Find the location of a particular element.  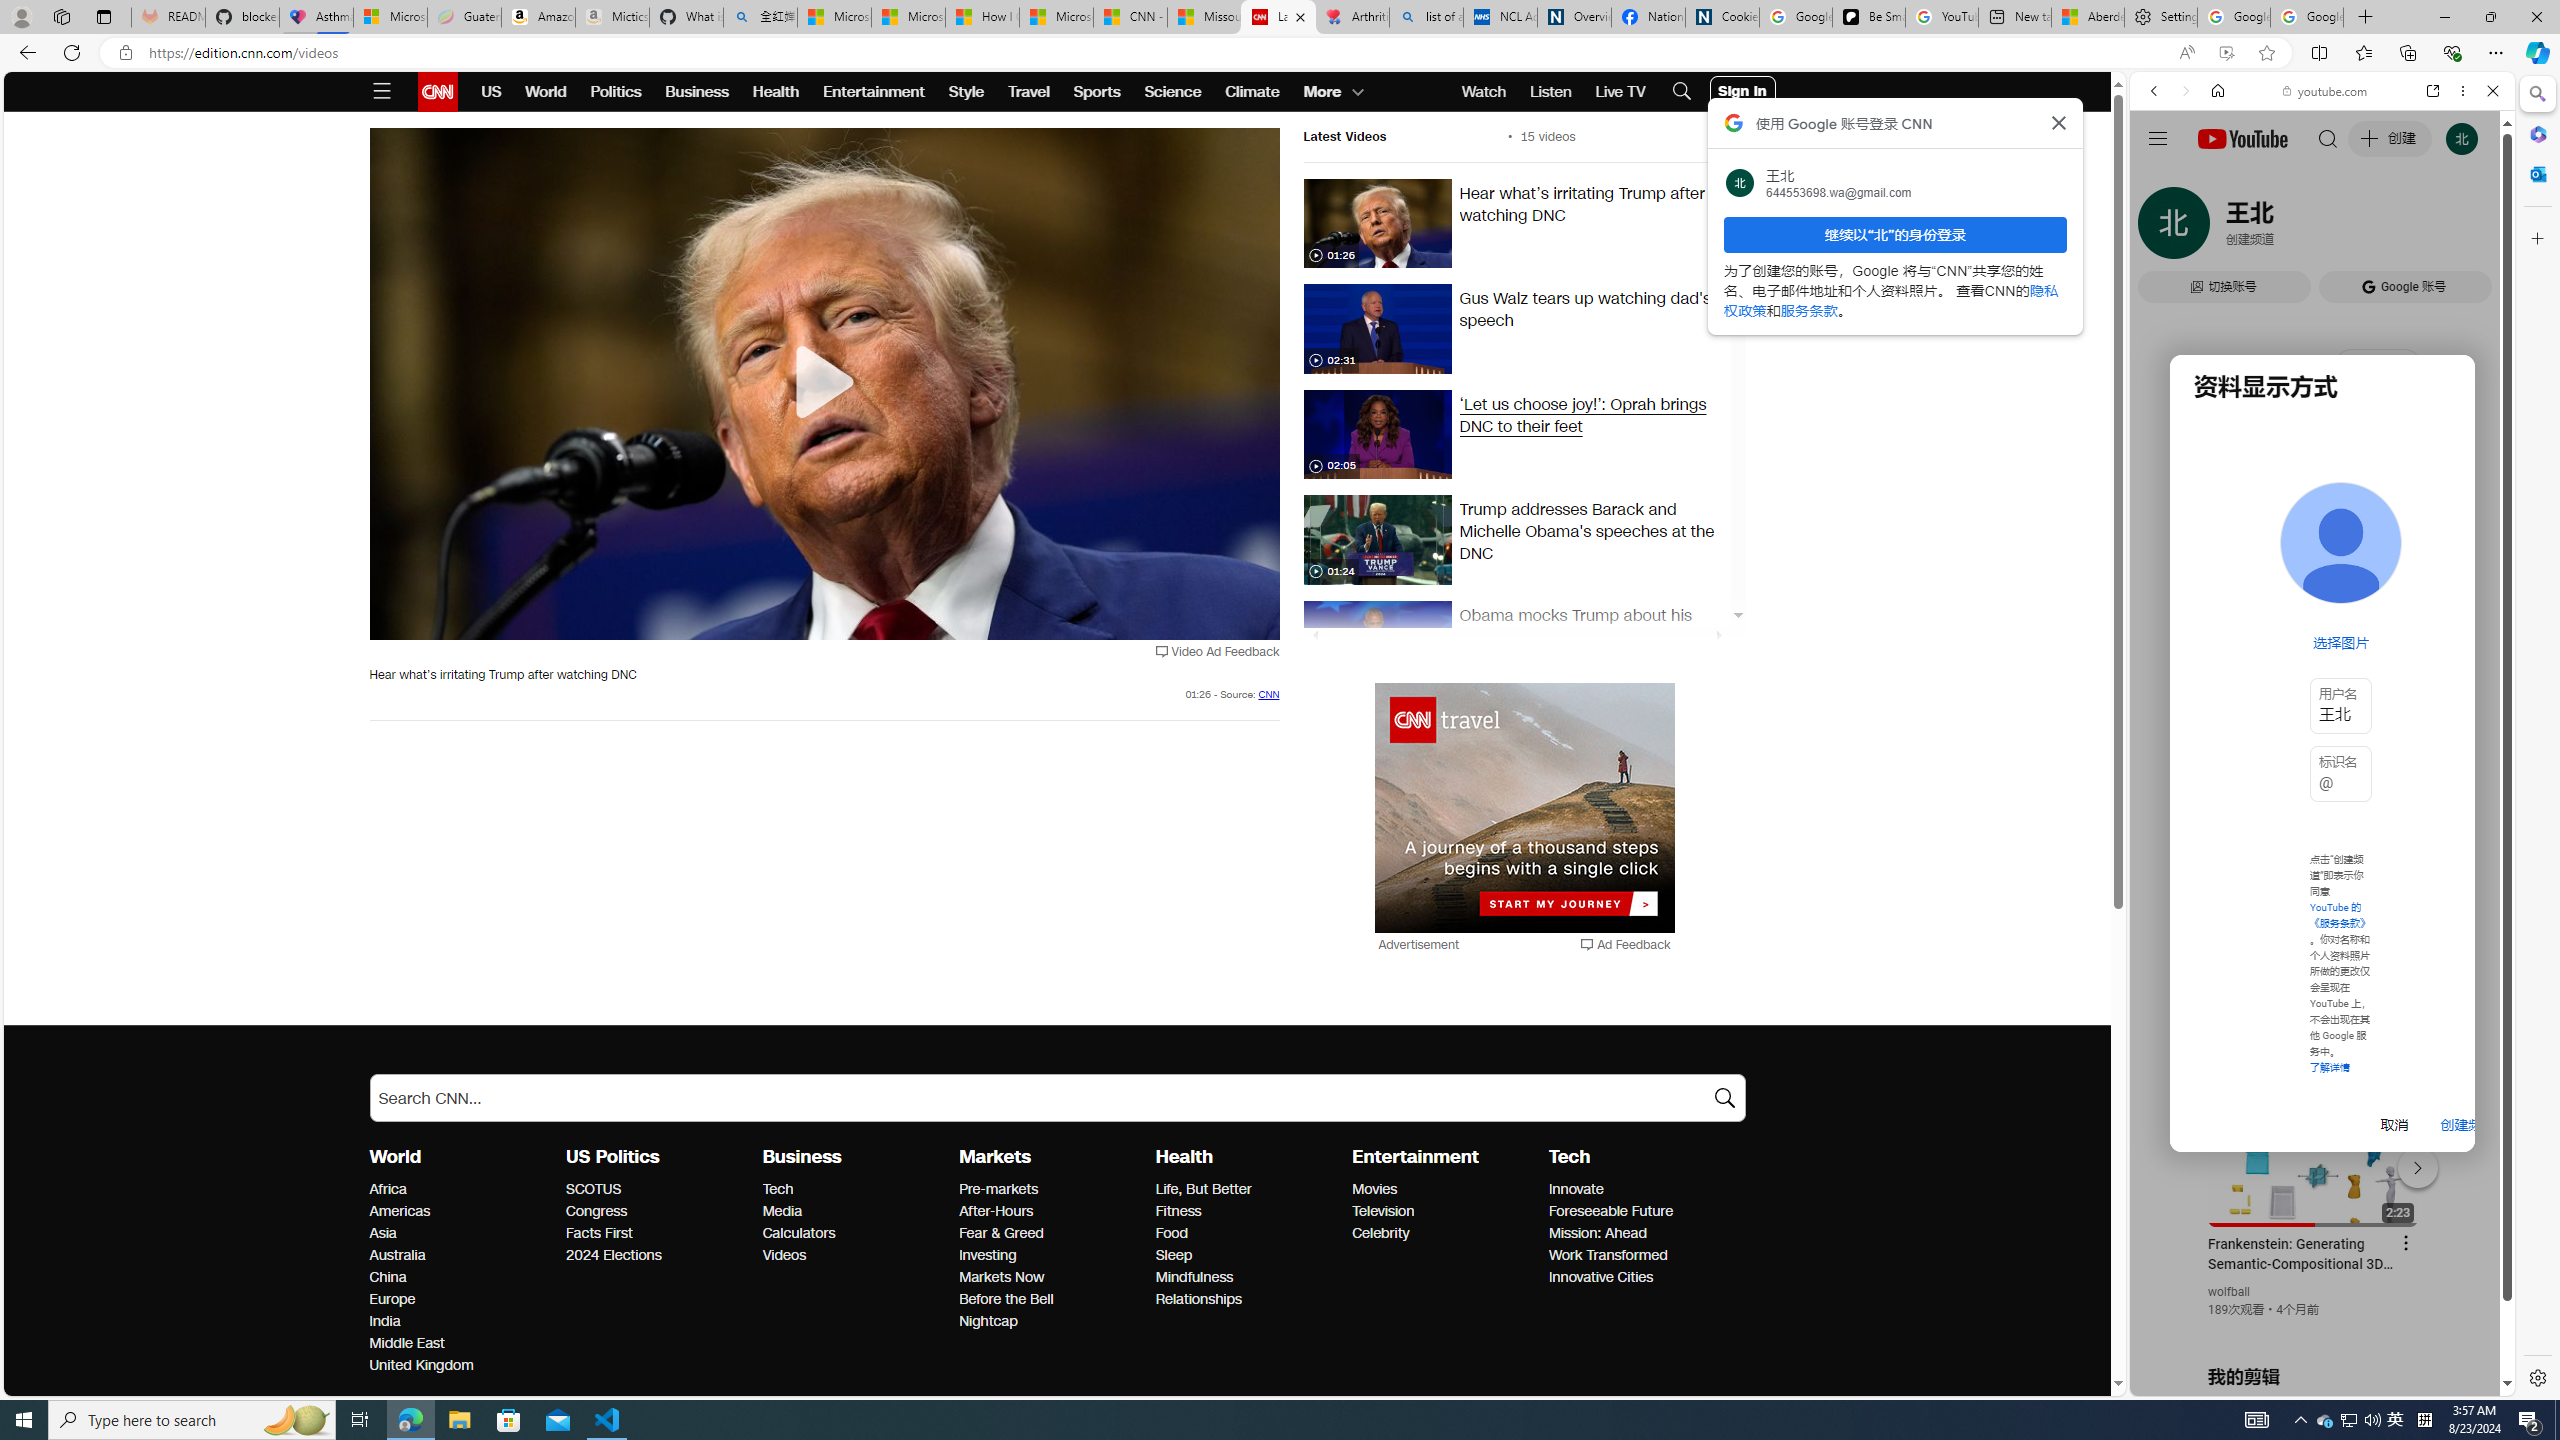

Fear & Greed is located at coordinates (1052, 1234).